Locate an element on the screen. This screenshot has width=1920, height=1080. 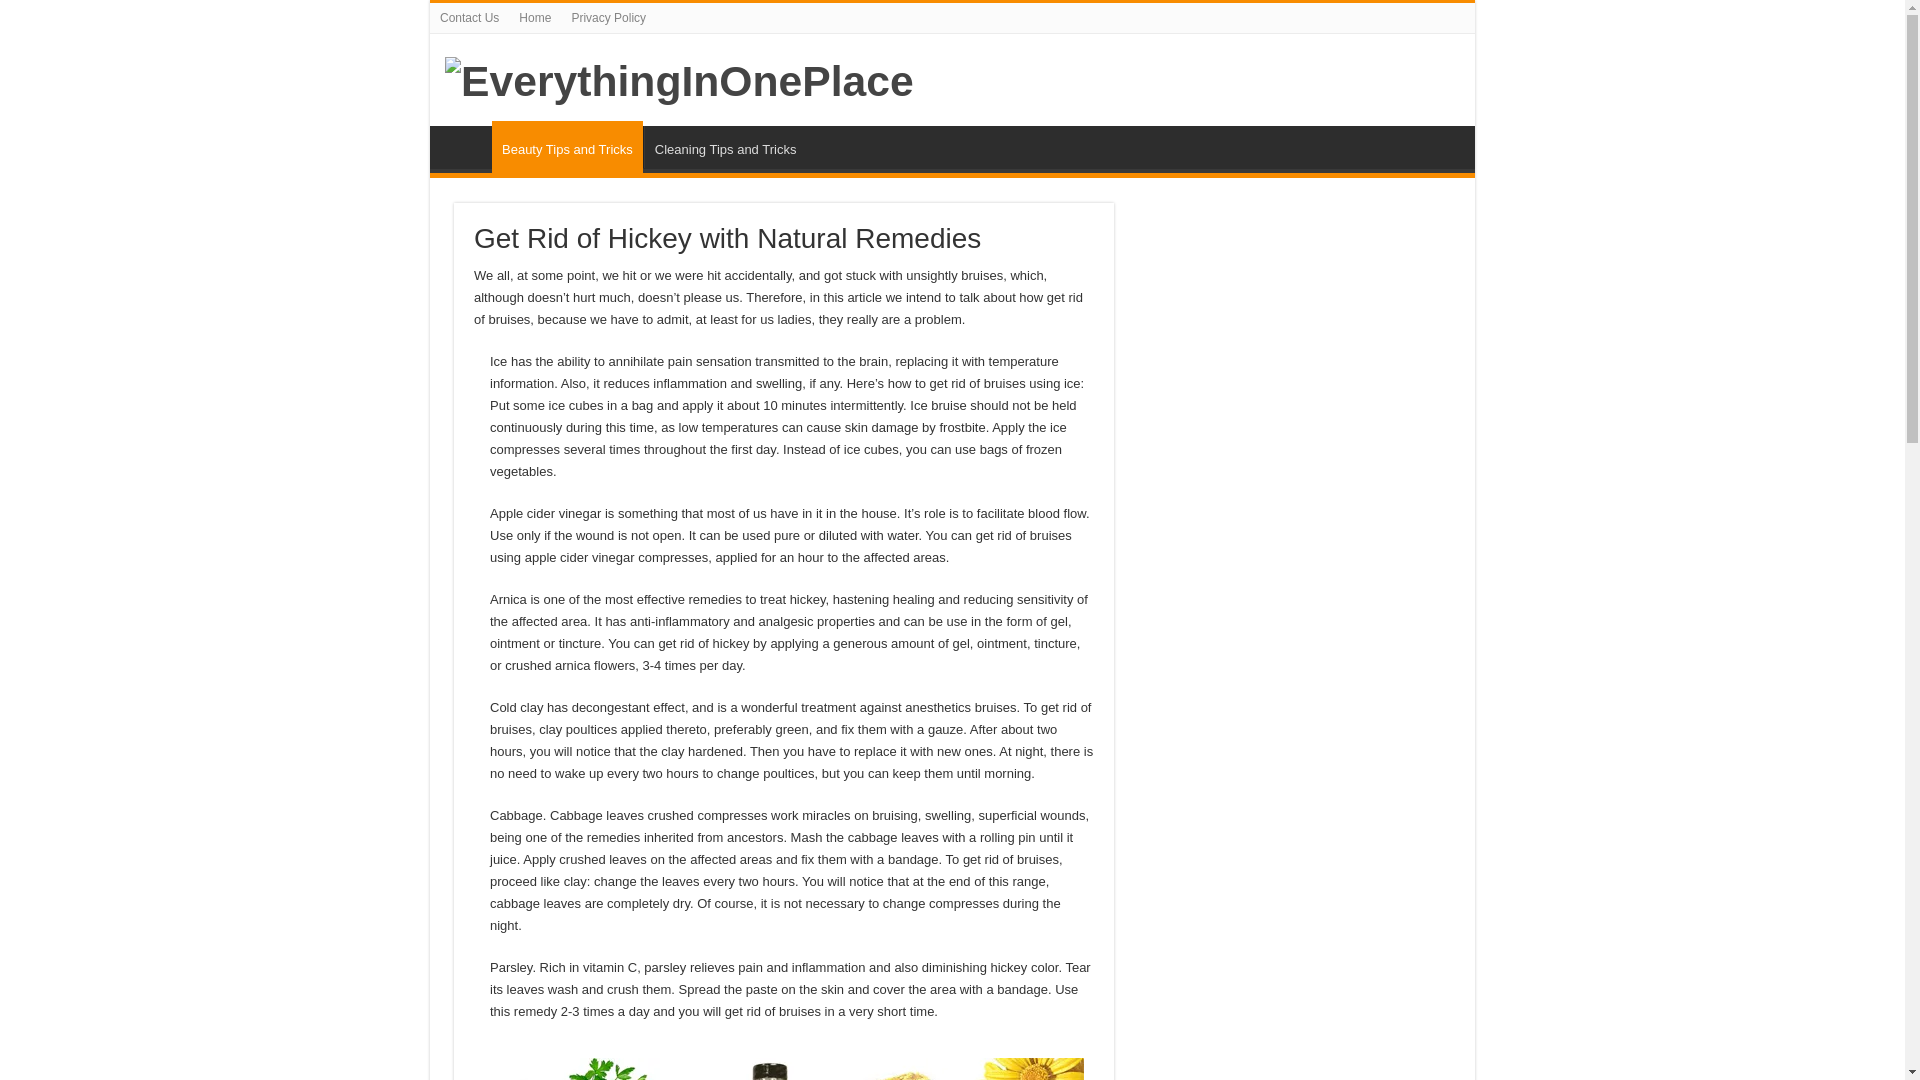
Cleaning Tips and Tricks is located at coordinates (724, 147).